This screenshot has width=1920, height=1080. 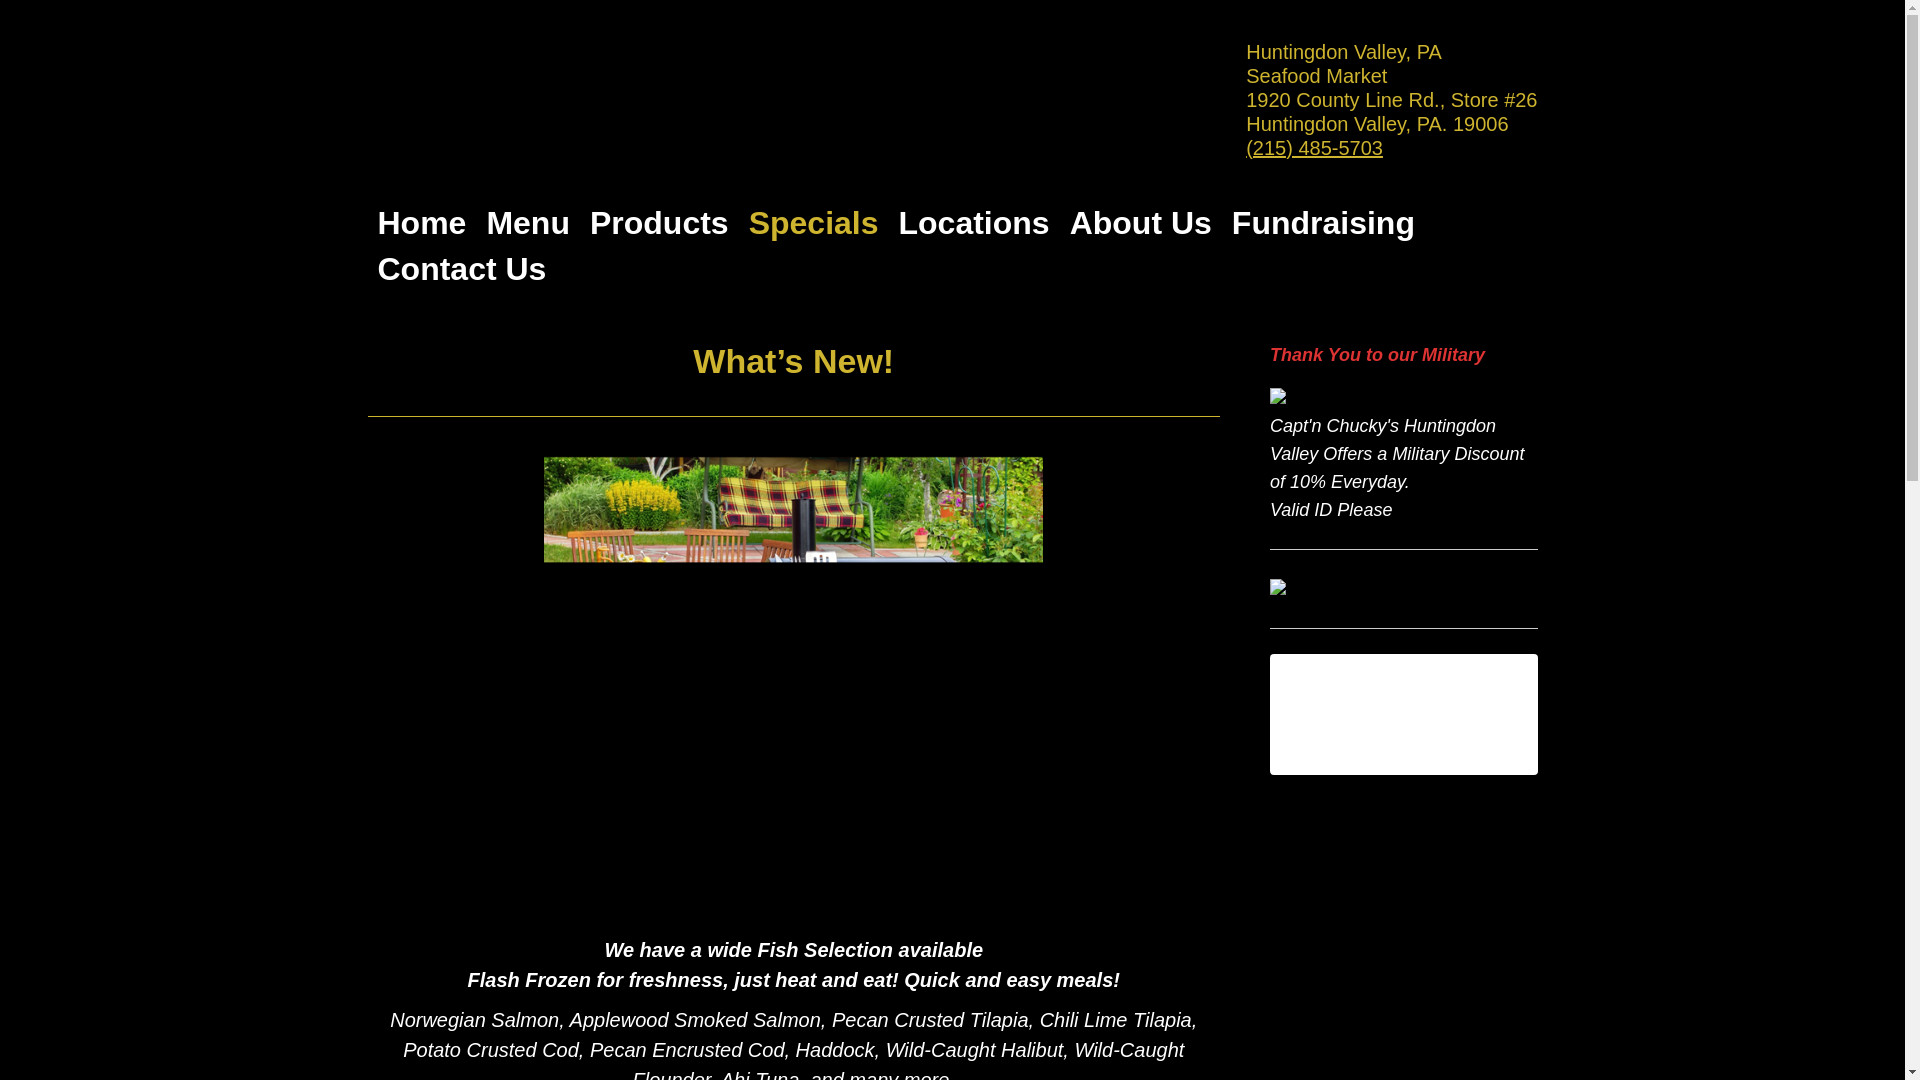 I want to click on Locations, so click(x=973, y=222).